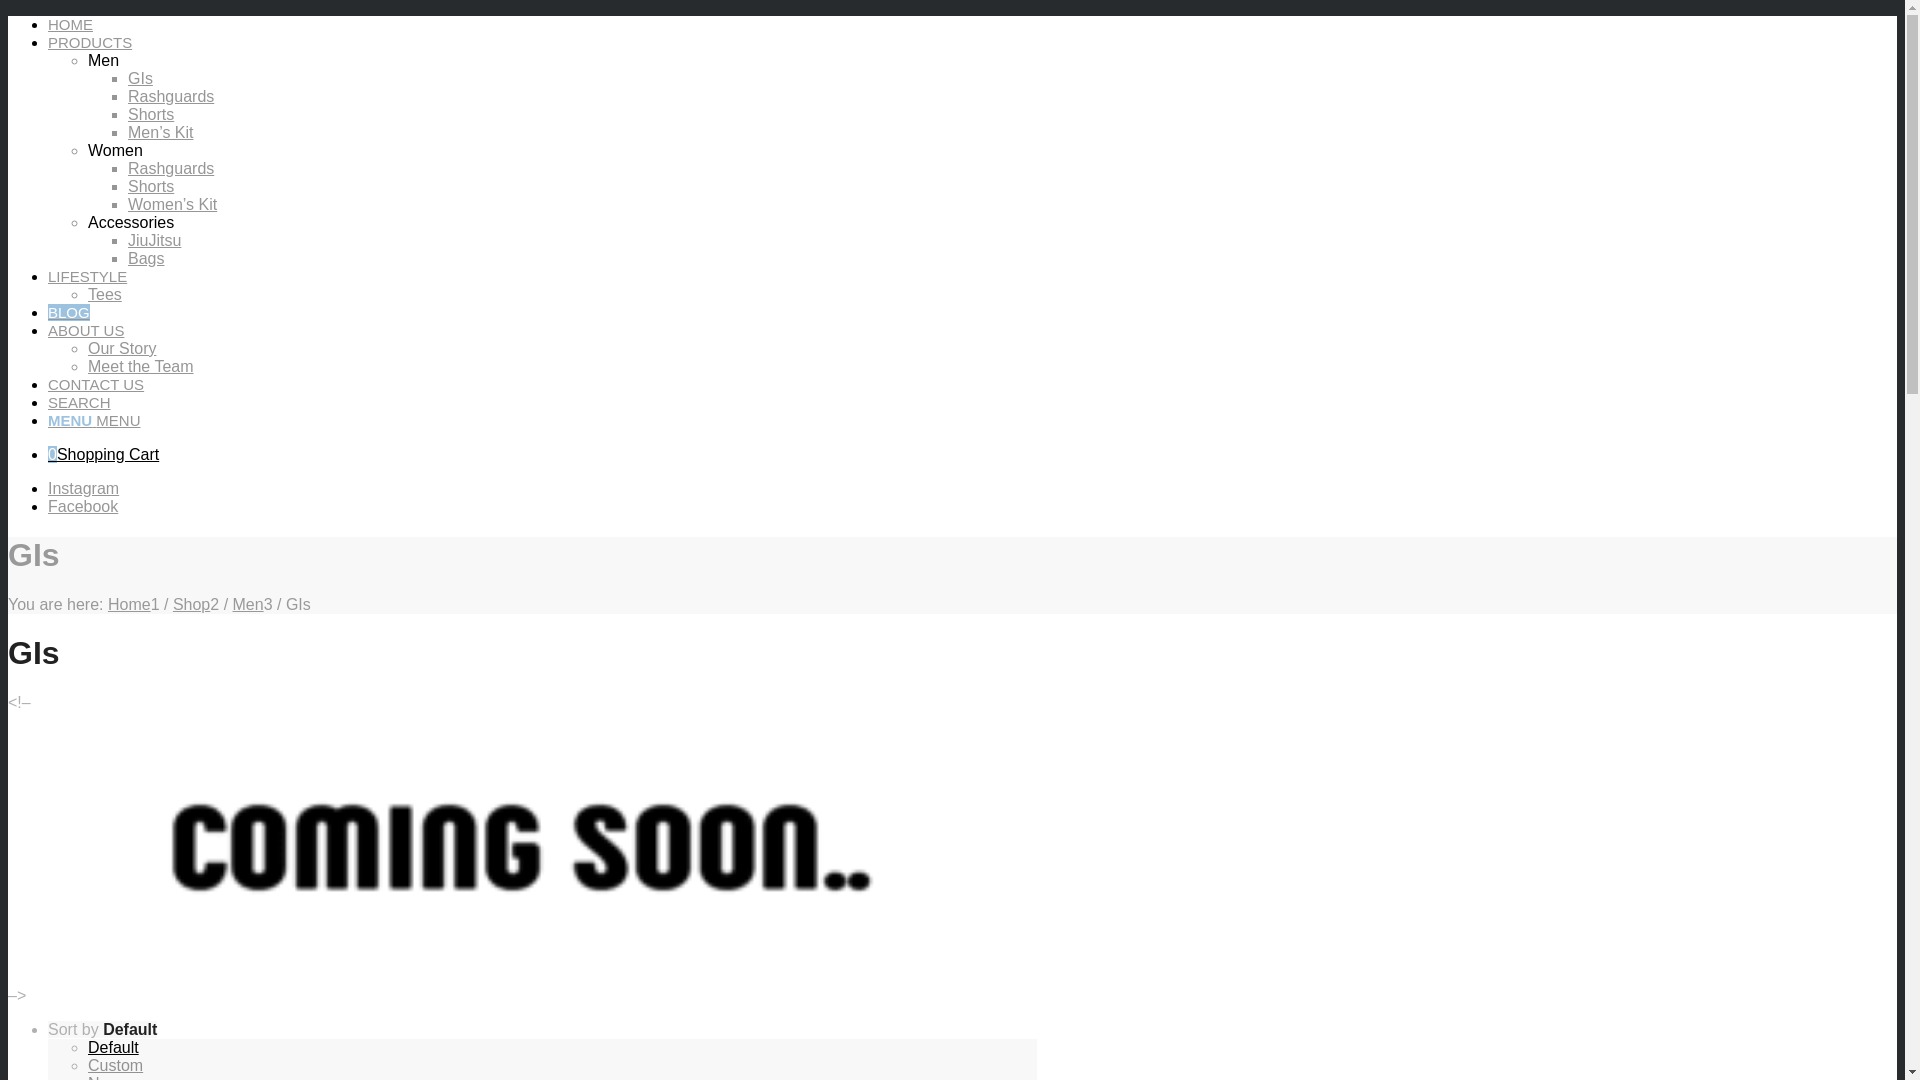 This screenshot has height=1080, width=1920. What do you see at coordinates (86, 330) in the screenshot?
I see `ABOUT US` at bounding box center [86, 330].